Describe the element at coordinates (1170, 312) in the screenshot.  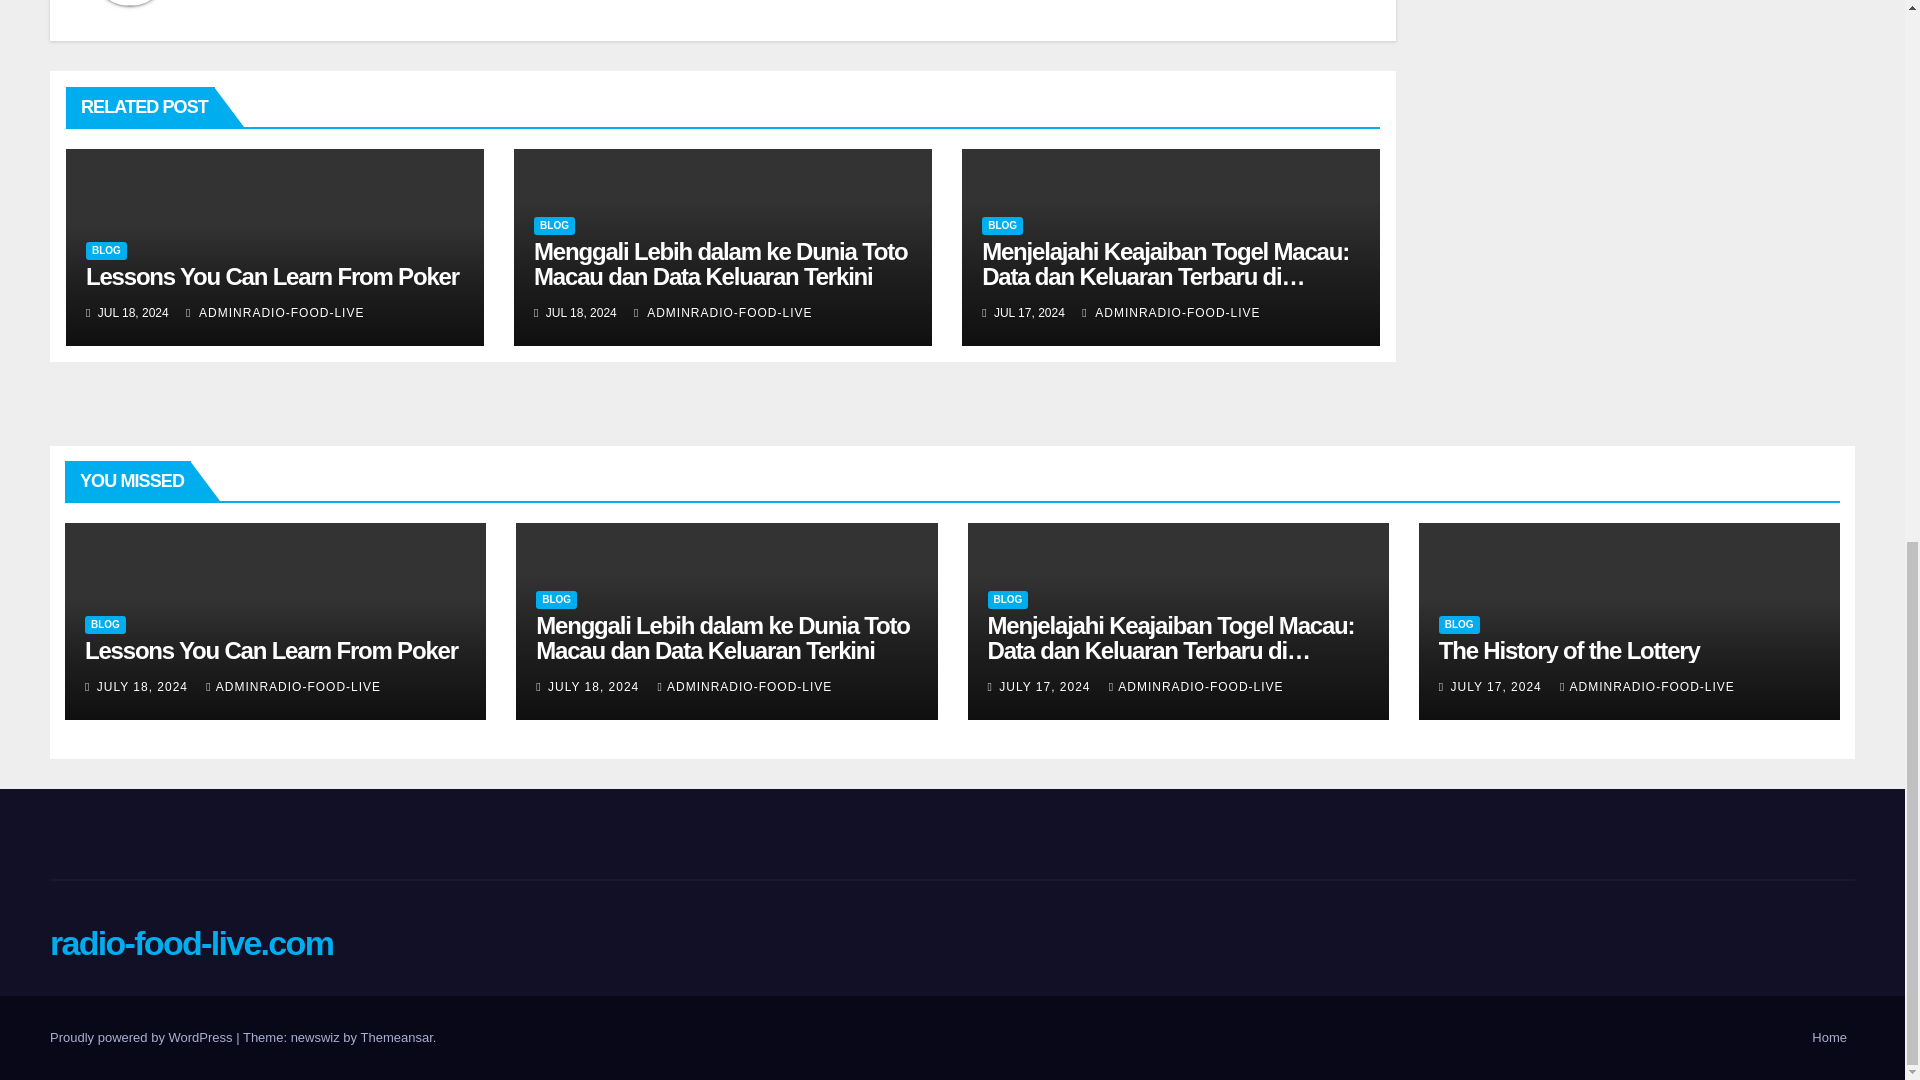
I see `ADMINRADIO-FOOD-LIVE` at that location.